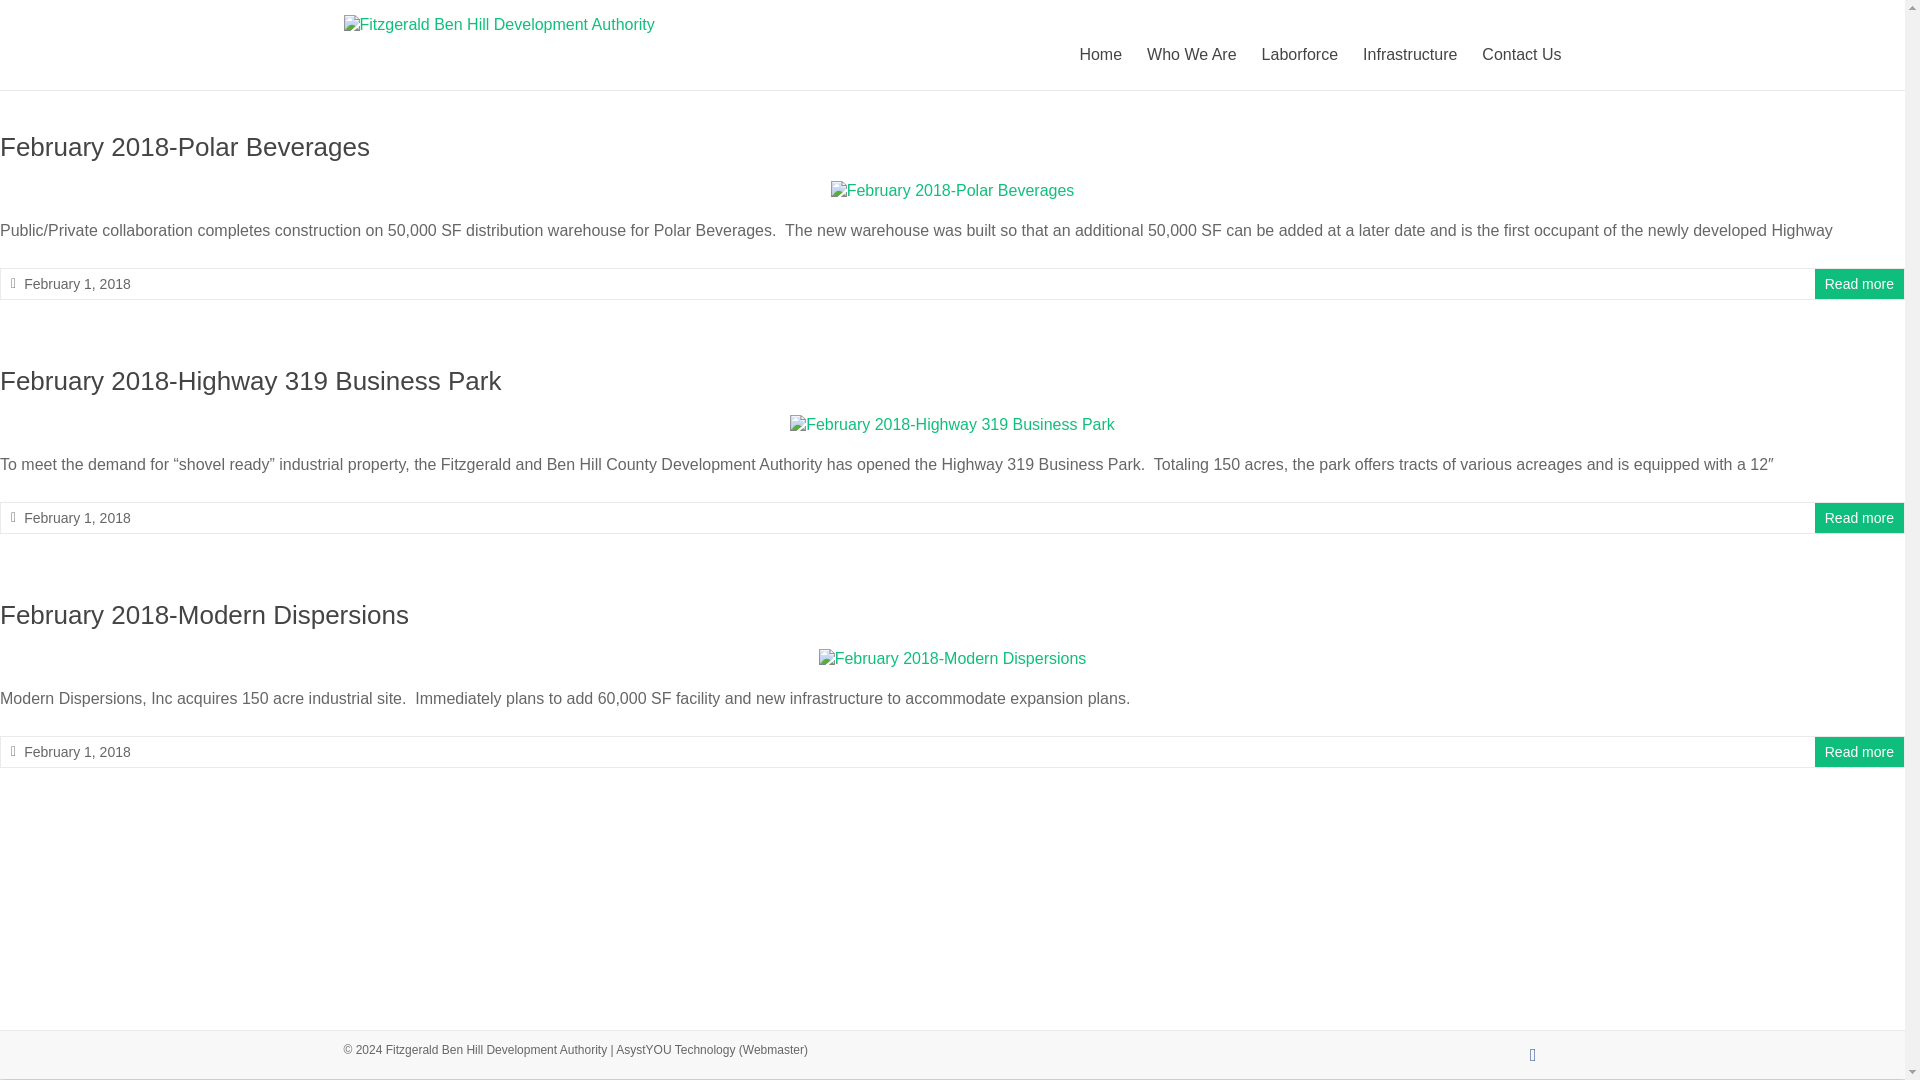  Describe the element at coordinates (1410, 54) in the screenshot. I see `Infrastructure` at that location.